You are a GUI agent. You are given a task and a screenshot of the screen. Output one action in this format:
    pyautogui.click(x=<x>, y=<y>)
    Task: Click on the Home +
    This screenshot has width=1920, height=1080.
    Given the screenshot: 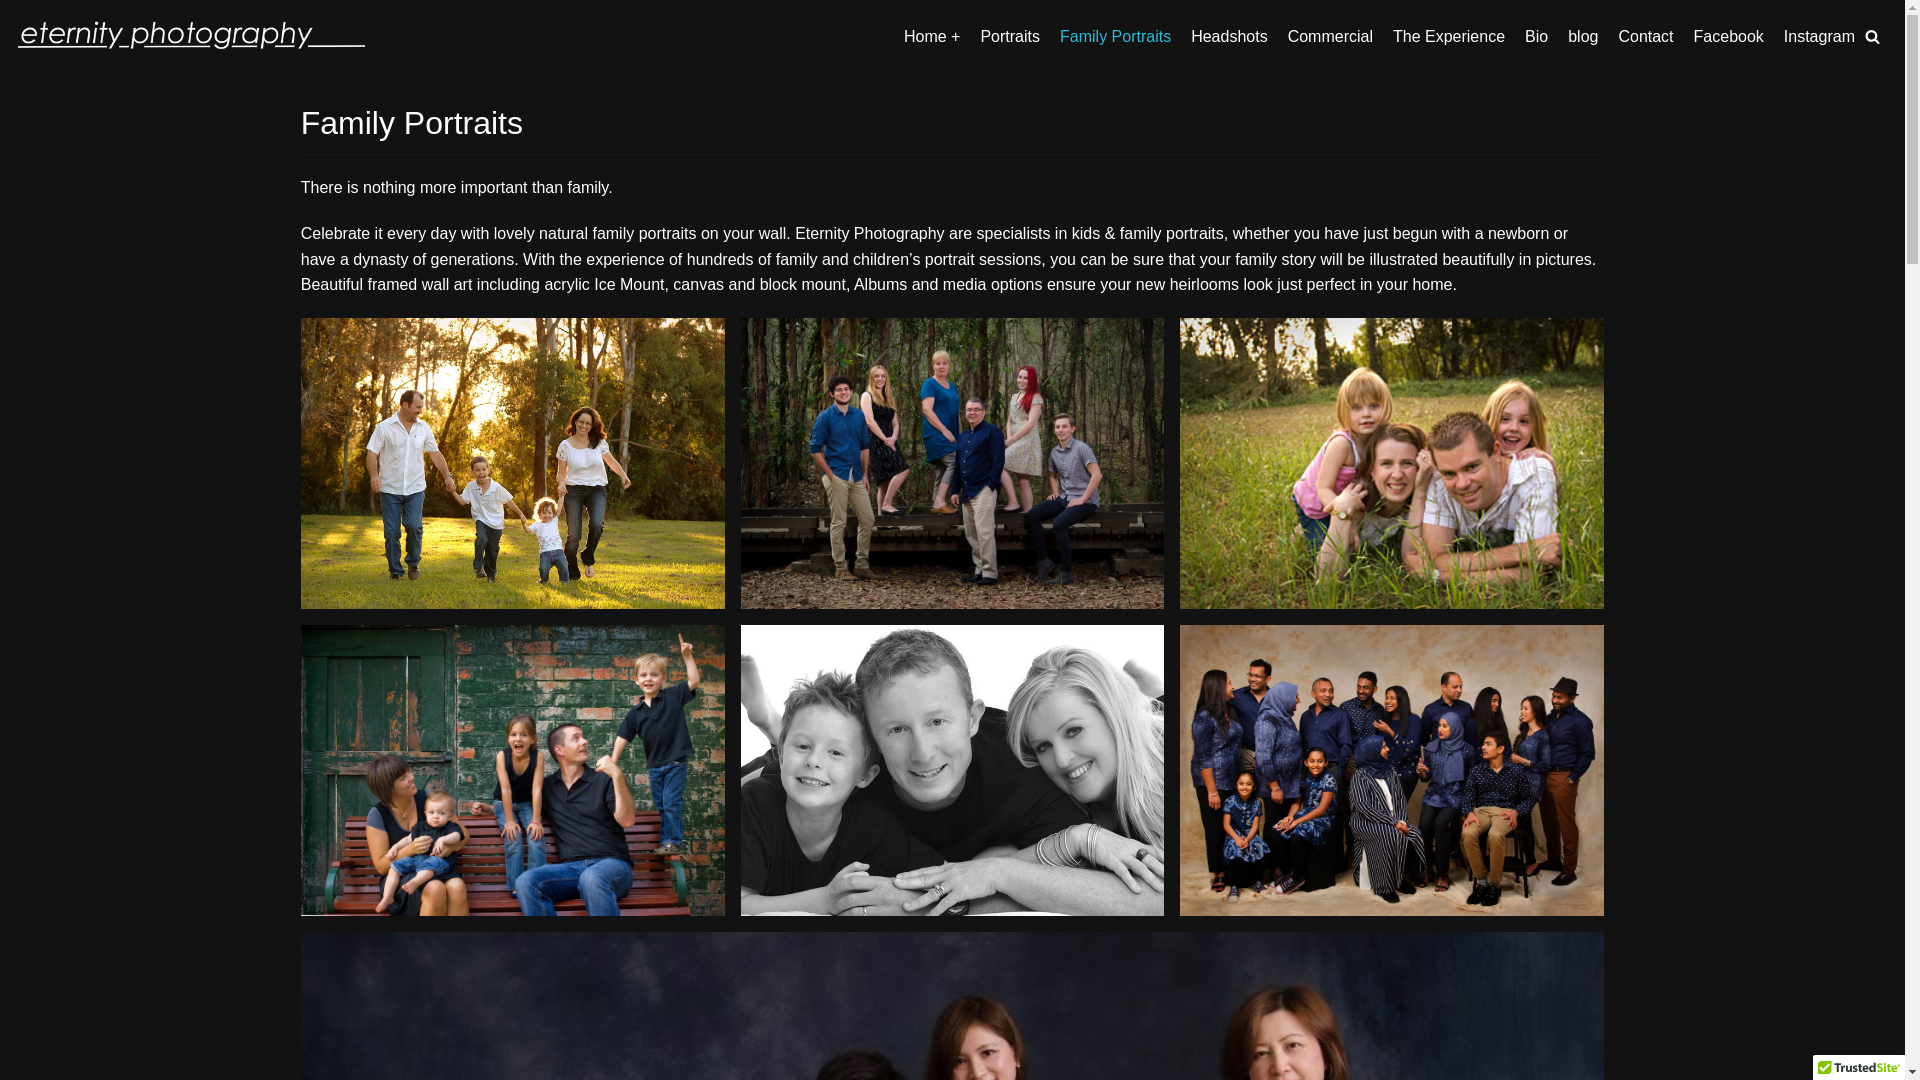 What is the action you would take?
    pyautogui.click(x=932, y=37)
    